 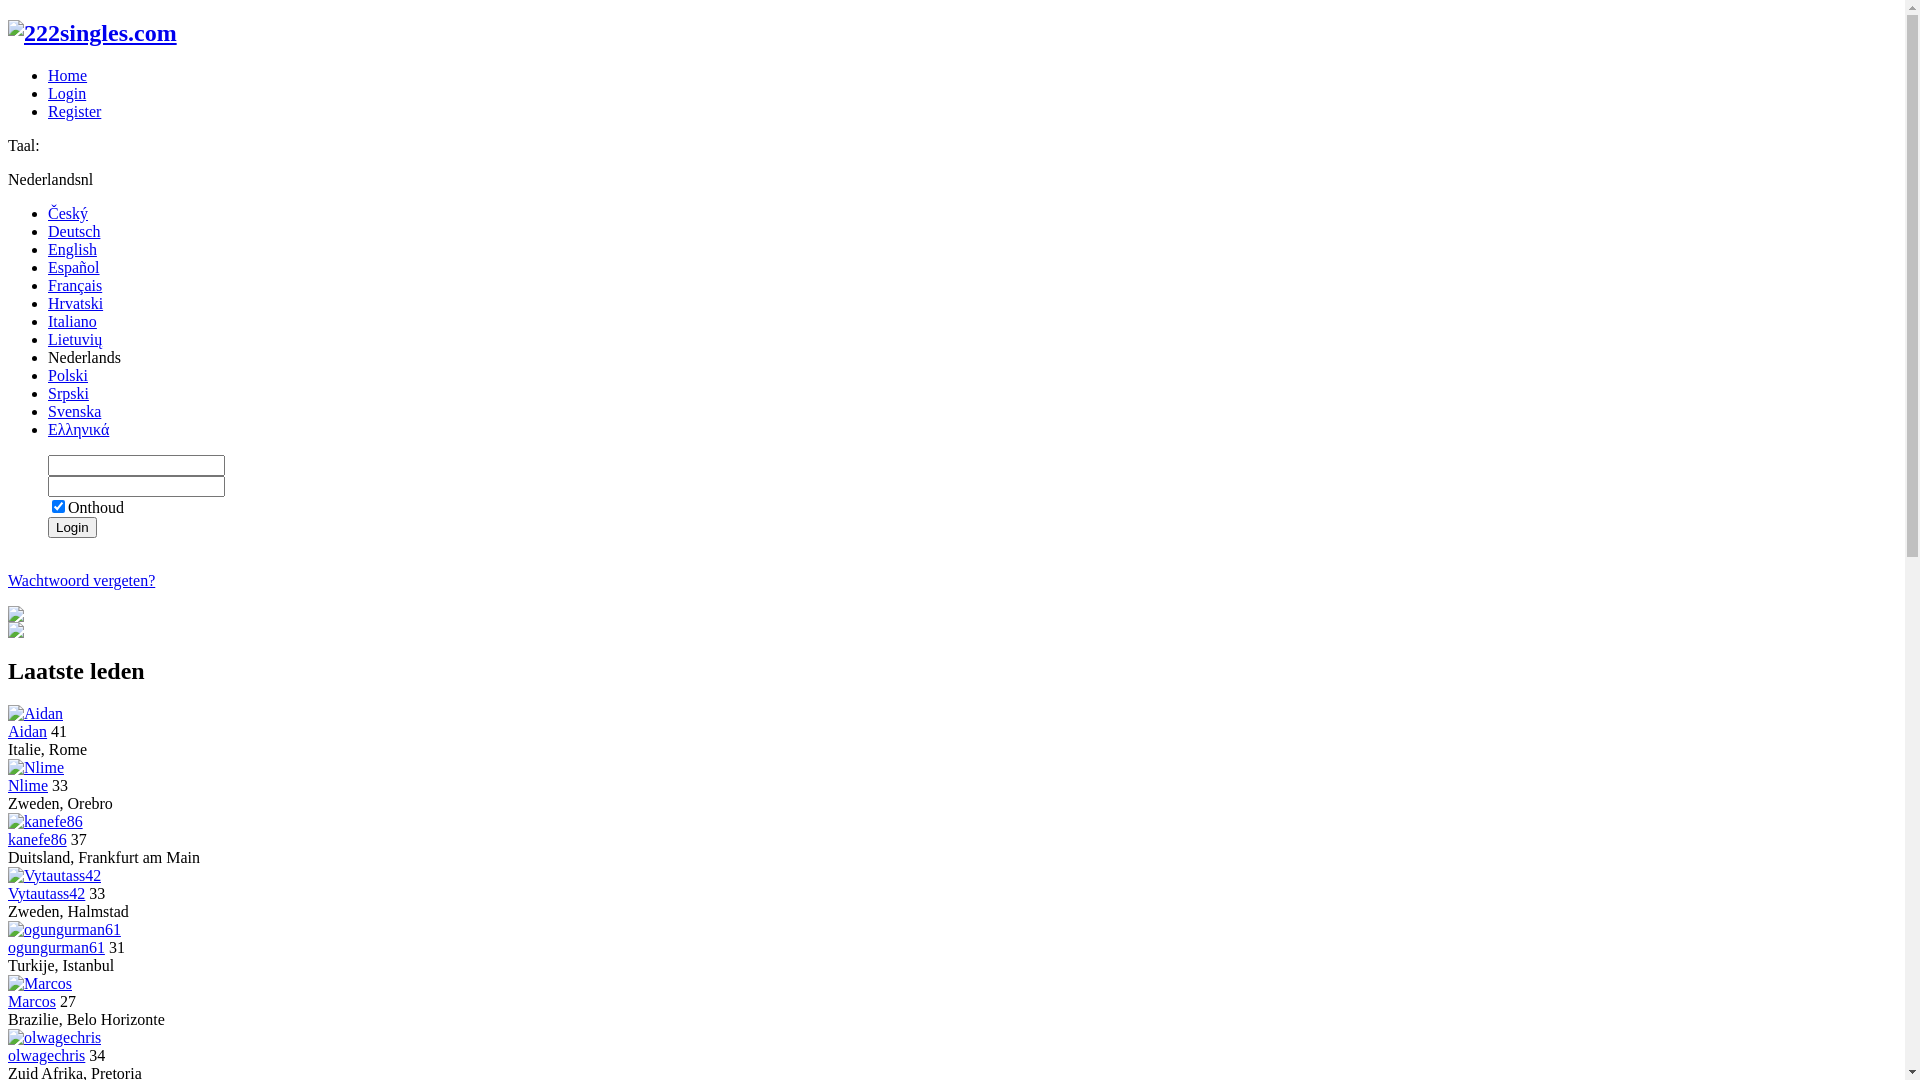 I want to click on Nlime, so click(x=36, y=767).